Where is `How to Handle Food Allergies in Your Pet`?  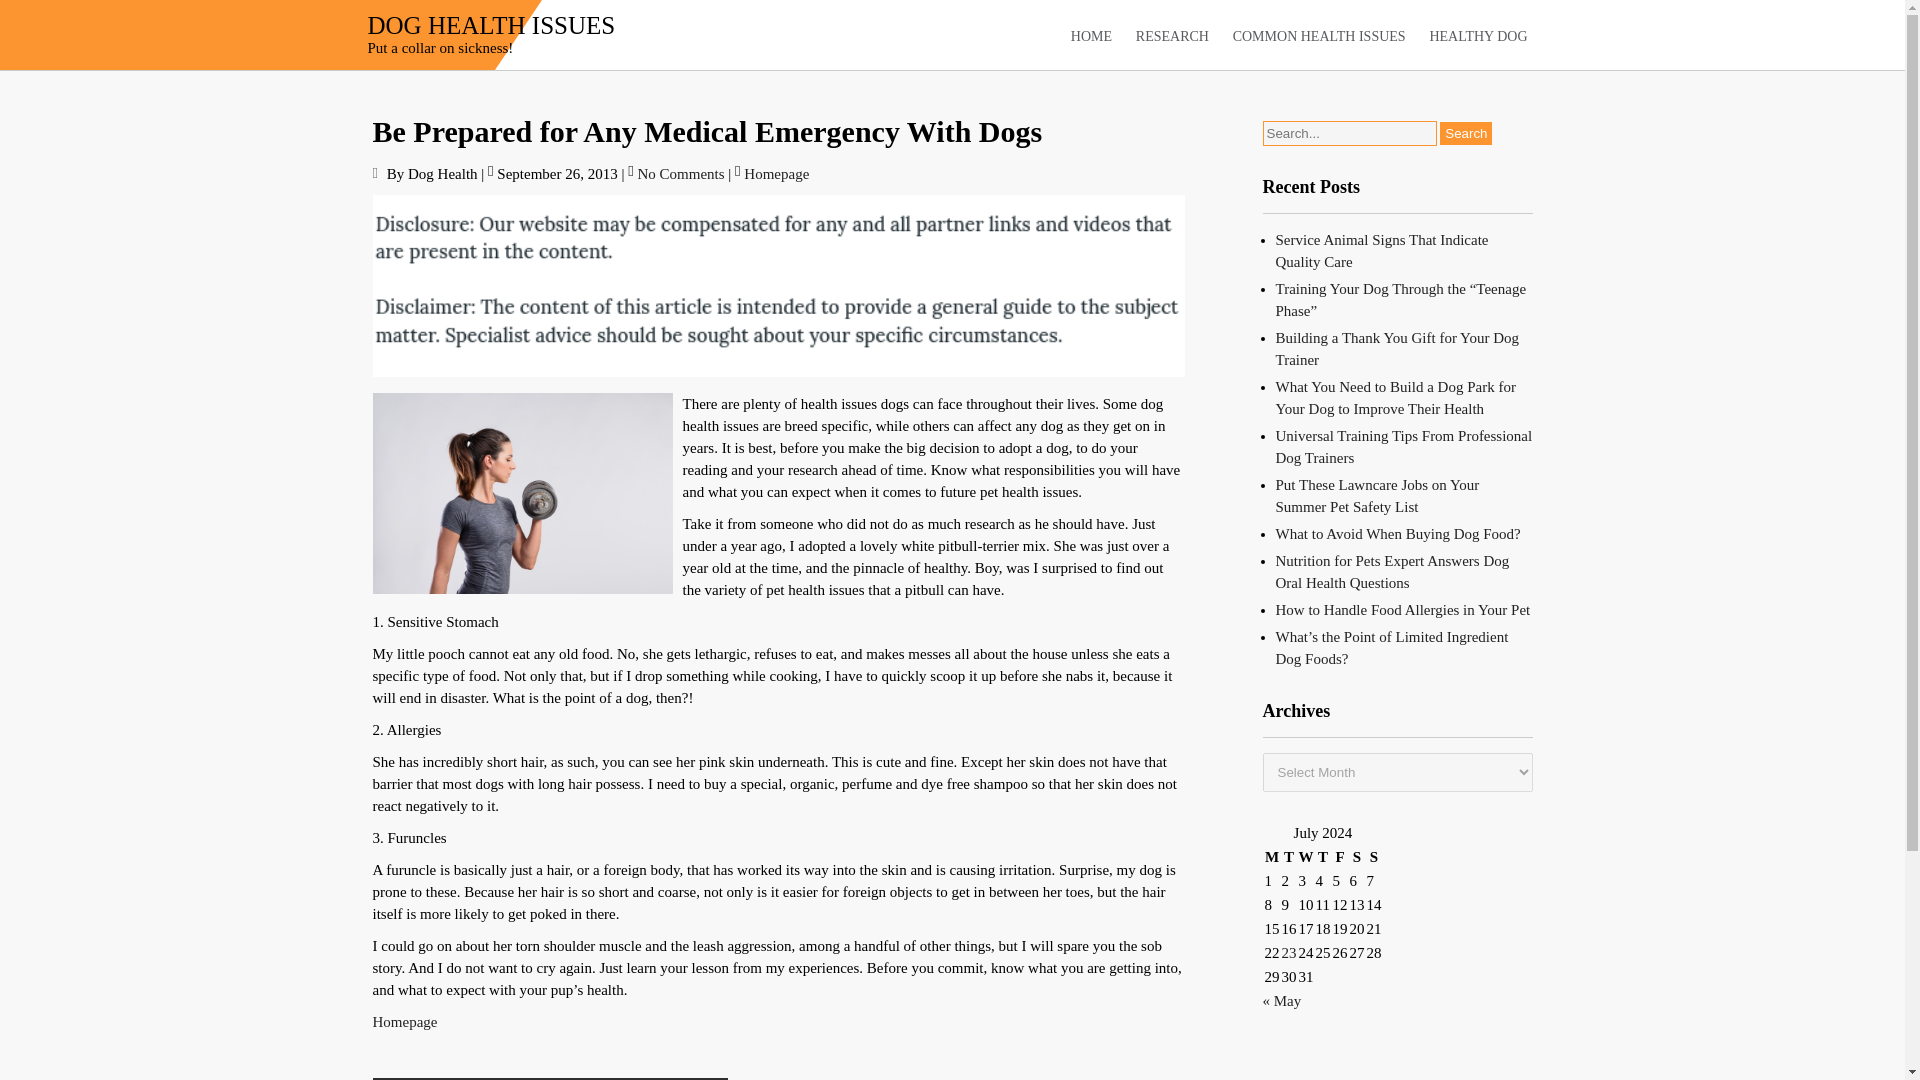 How to Handle Food Allergies in Your Pet is located at coordinates (1403, 609).